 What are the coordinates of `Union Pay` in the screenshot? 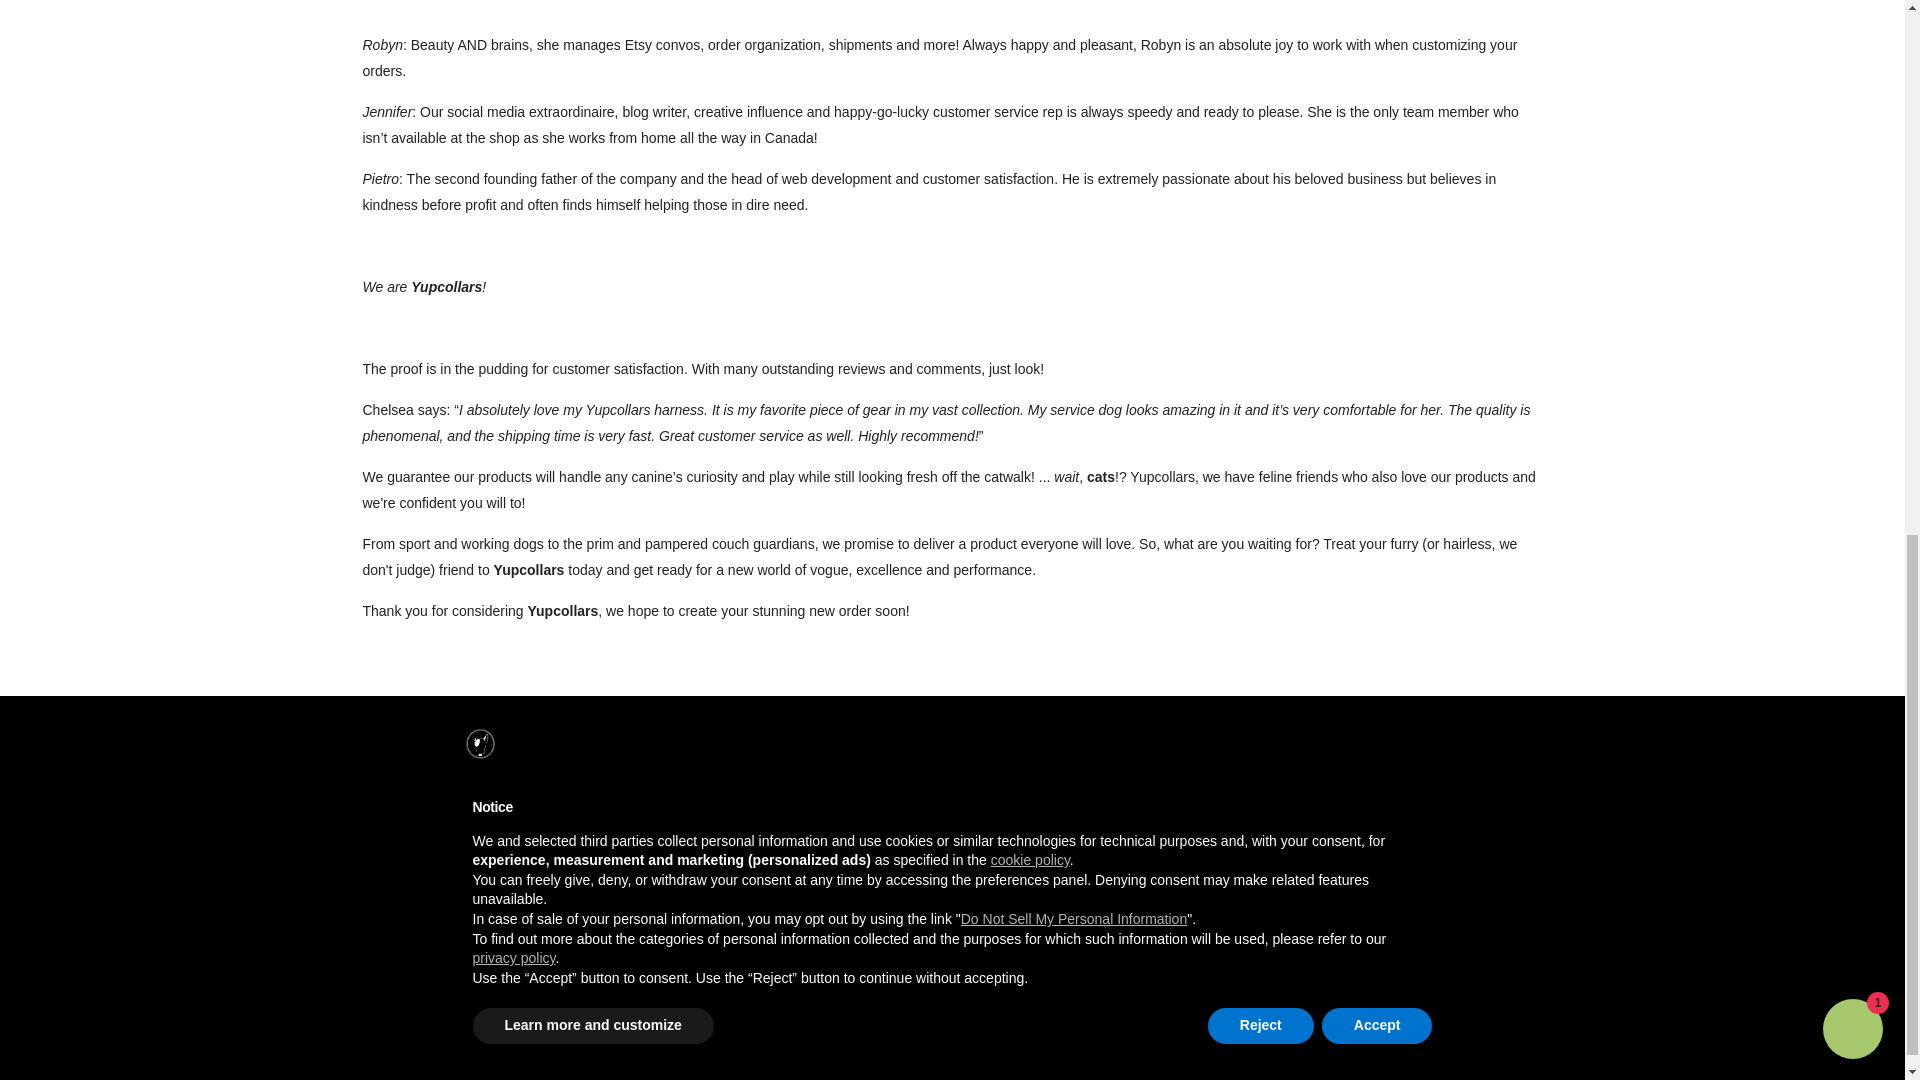 It's located at (884, 878).